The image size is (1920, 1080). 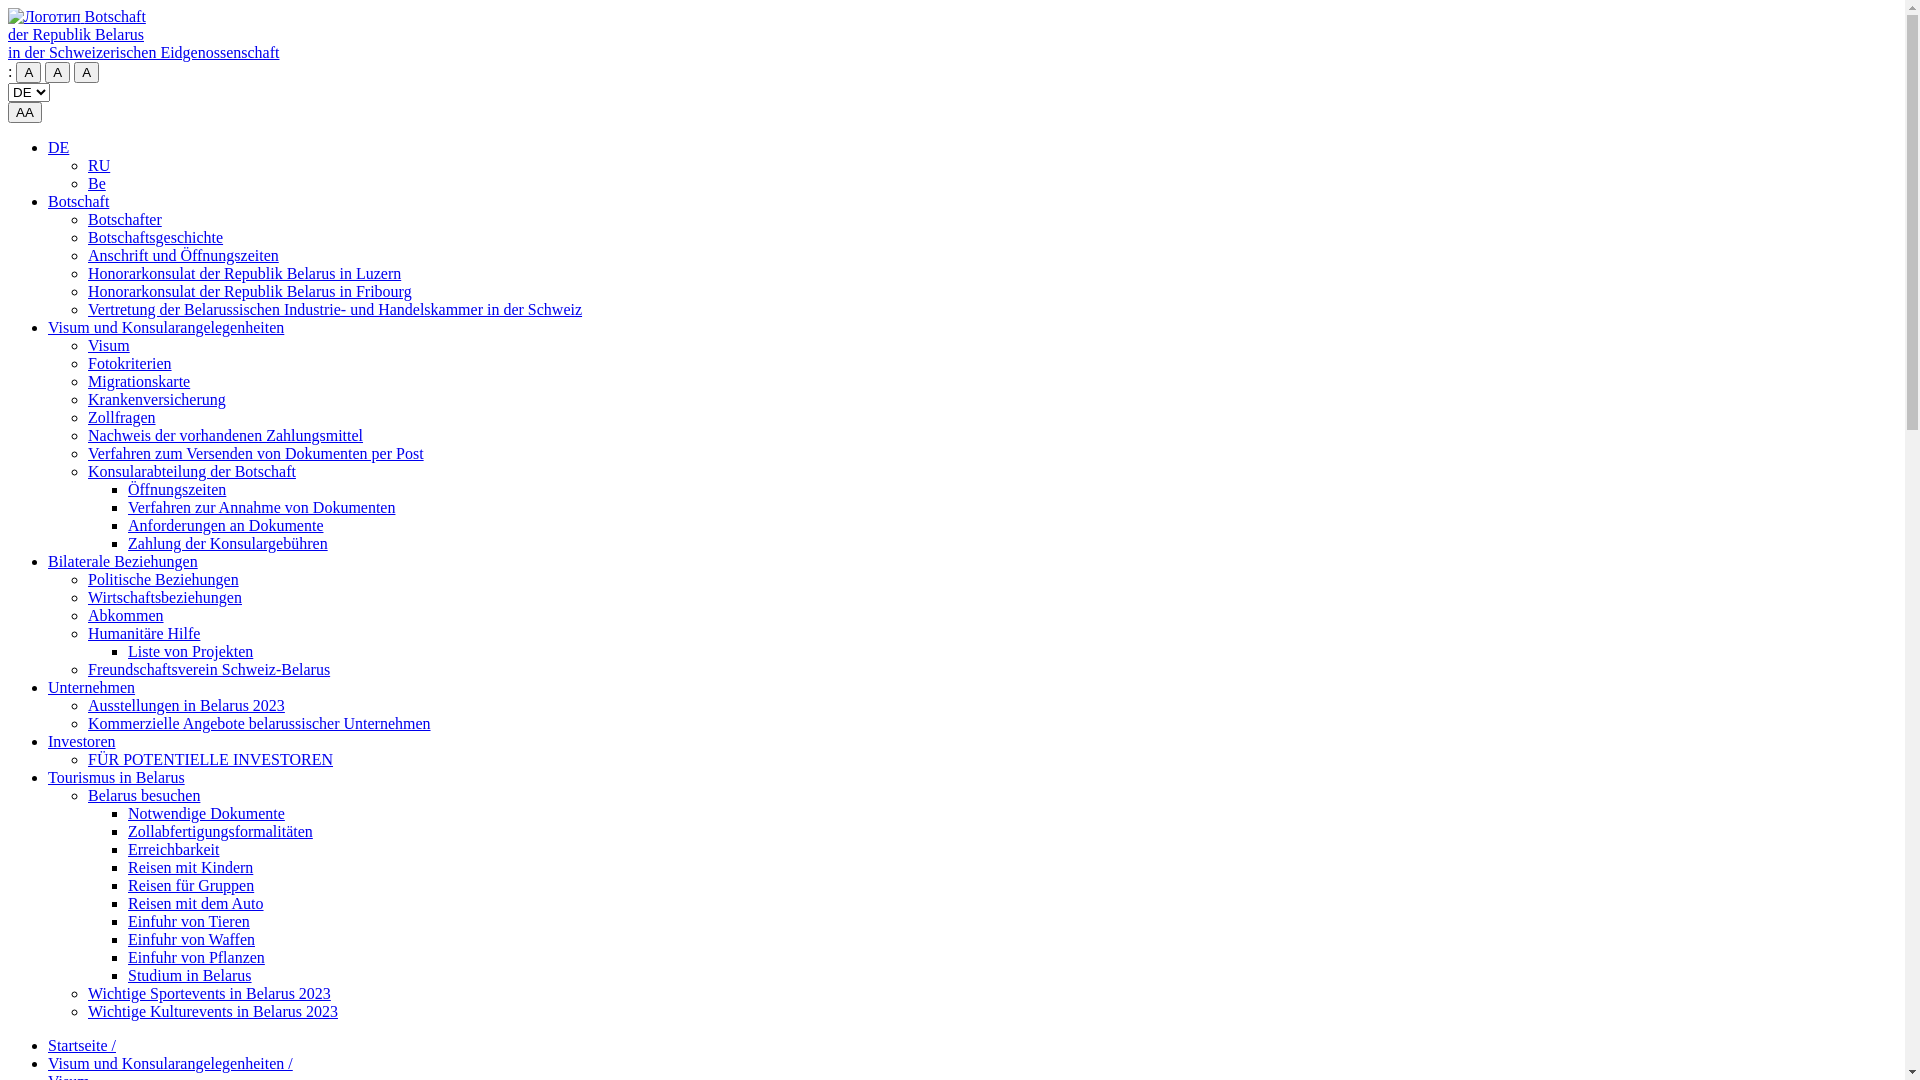 What do you see at coordinates (165, 598) in the screenshot?
I see `Wirtschaftsbeziehungen` at bounding box center [165, 598].